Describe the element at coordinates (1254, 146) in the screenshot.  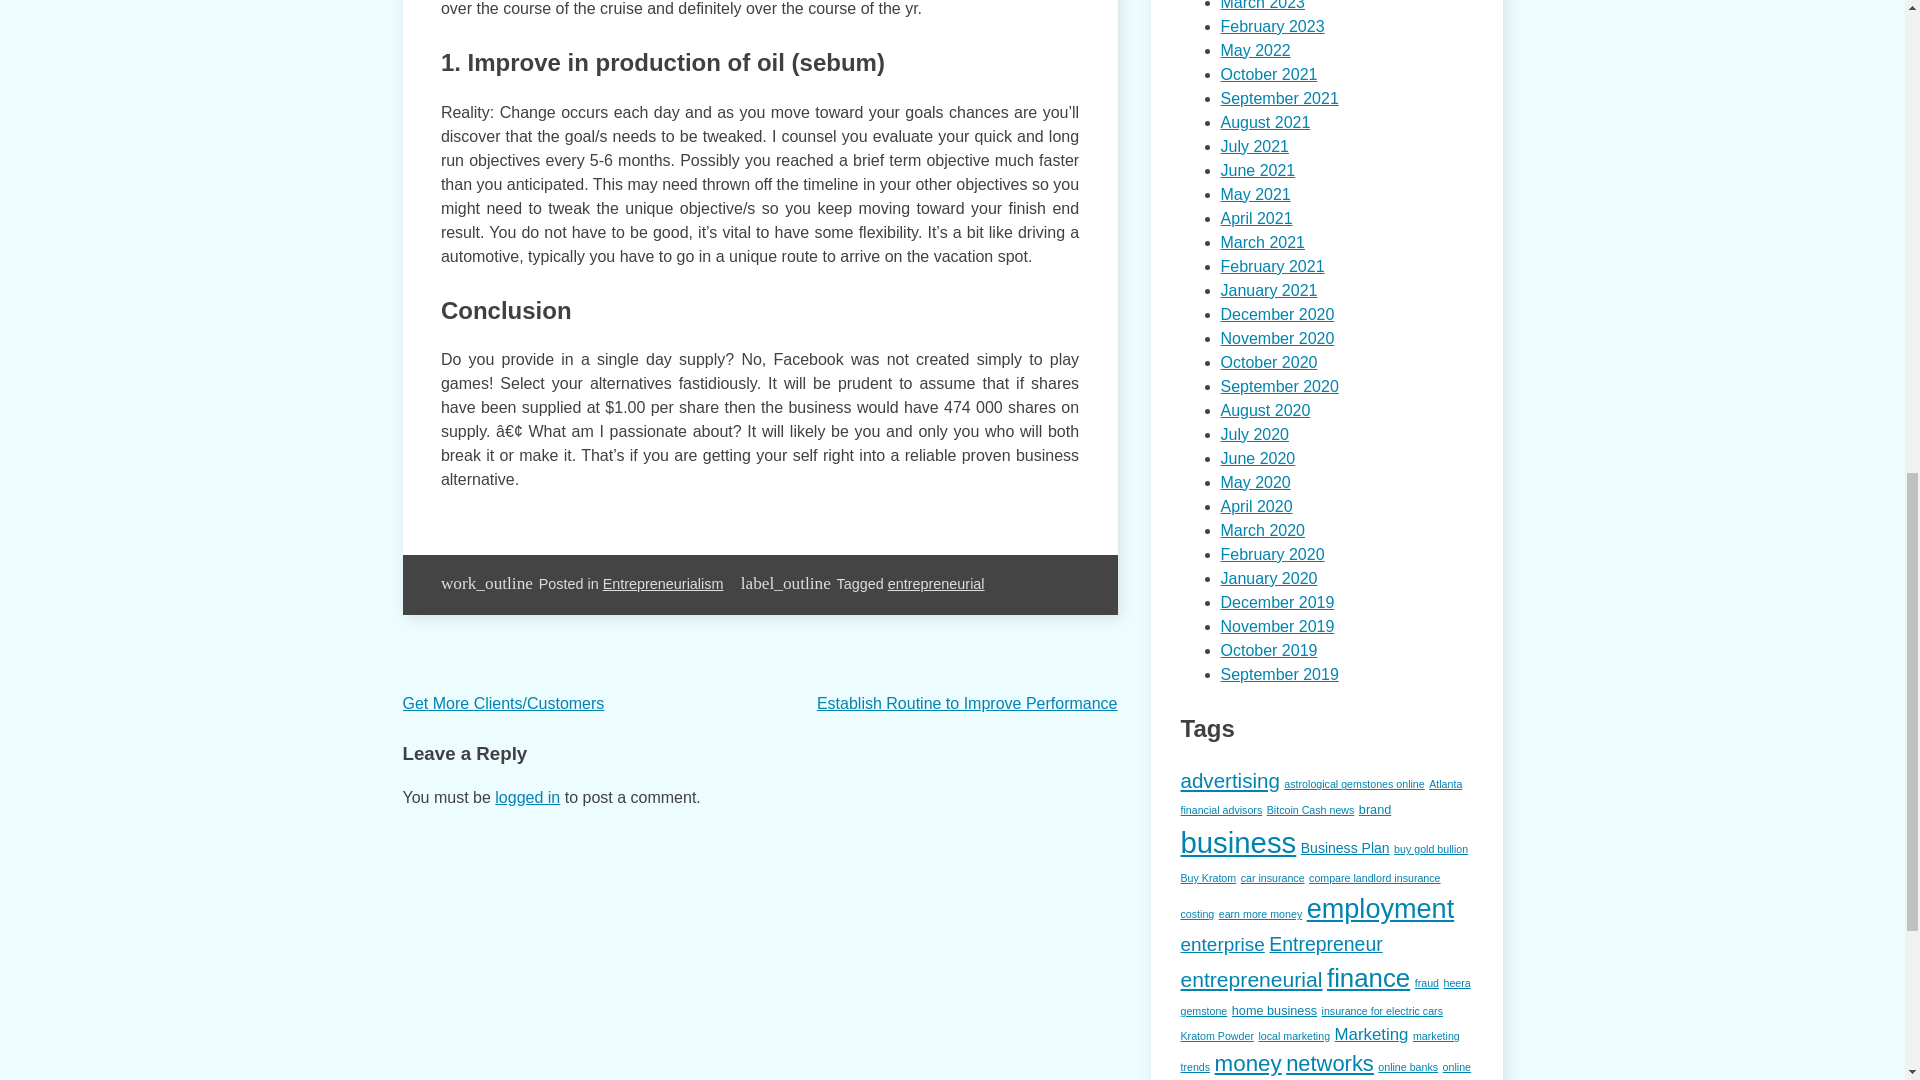
I see `July 2021` at that location.